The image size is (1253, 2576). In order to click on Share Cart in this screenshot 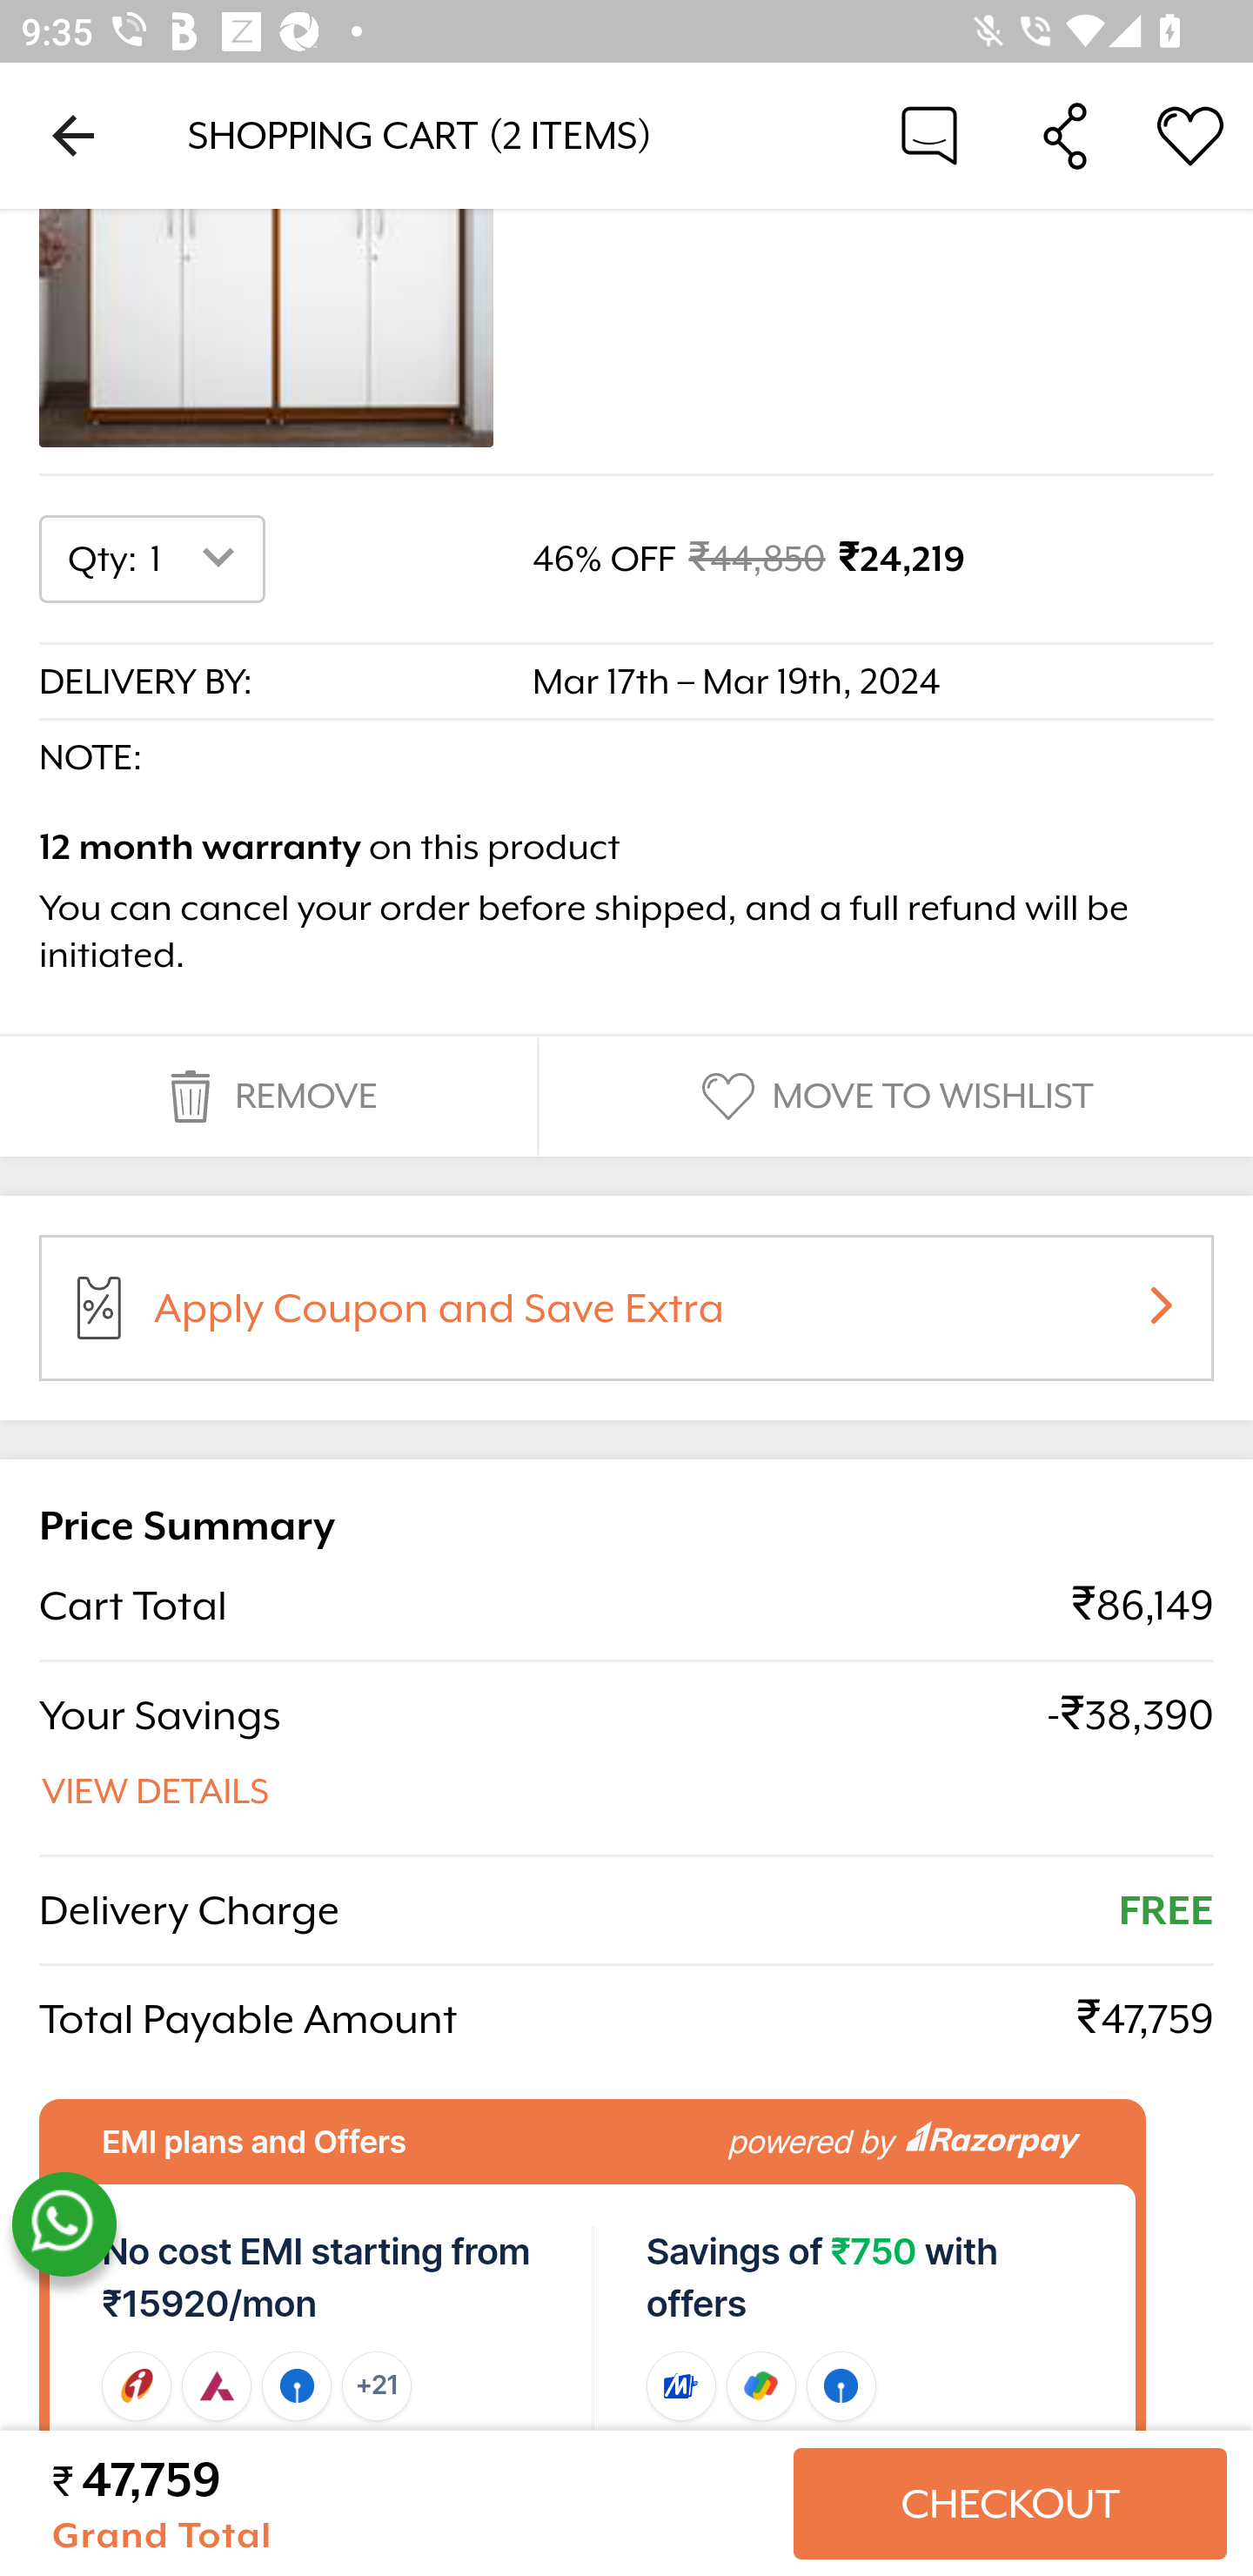, I will do `click(1065, 134)`.